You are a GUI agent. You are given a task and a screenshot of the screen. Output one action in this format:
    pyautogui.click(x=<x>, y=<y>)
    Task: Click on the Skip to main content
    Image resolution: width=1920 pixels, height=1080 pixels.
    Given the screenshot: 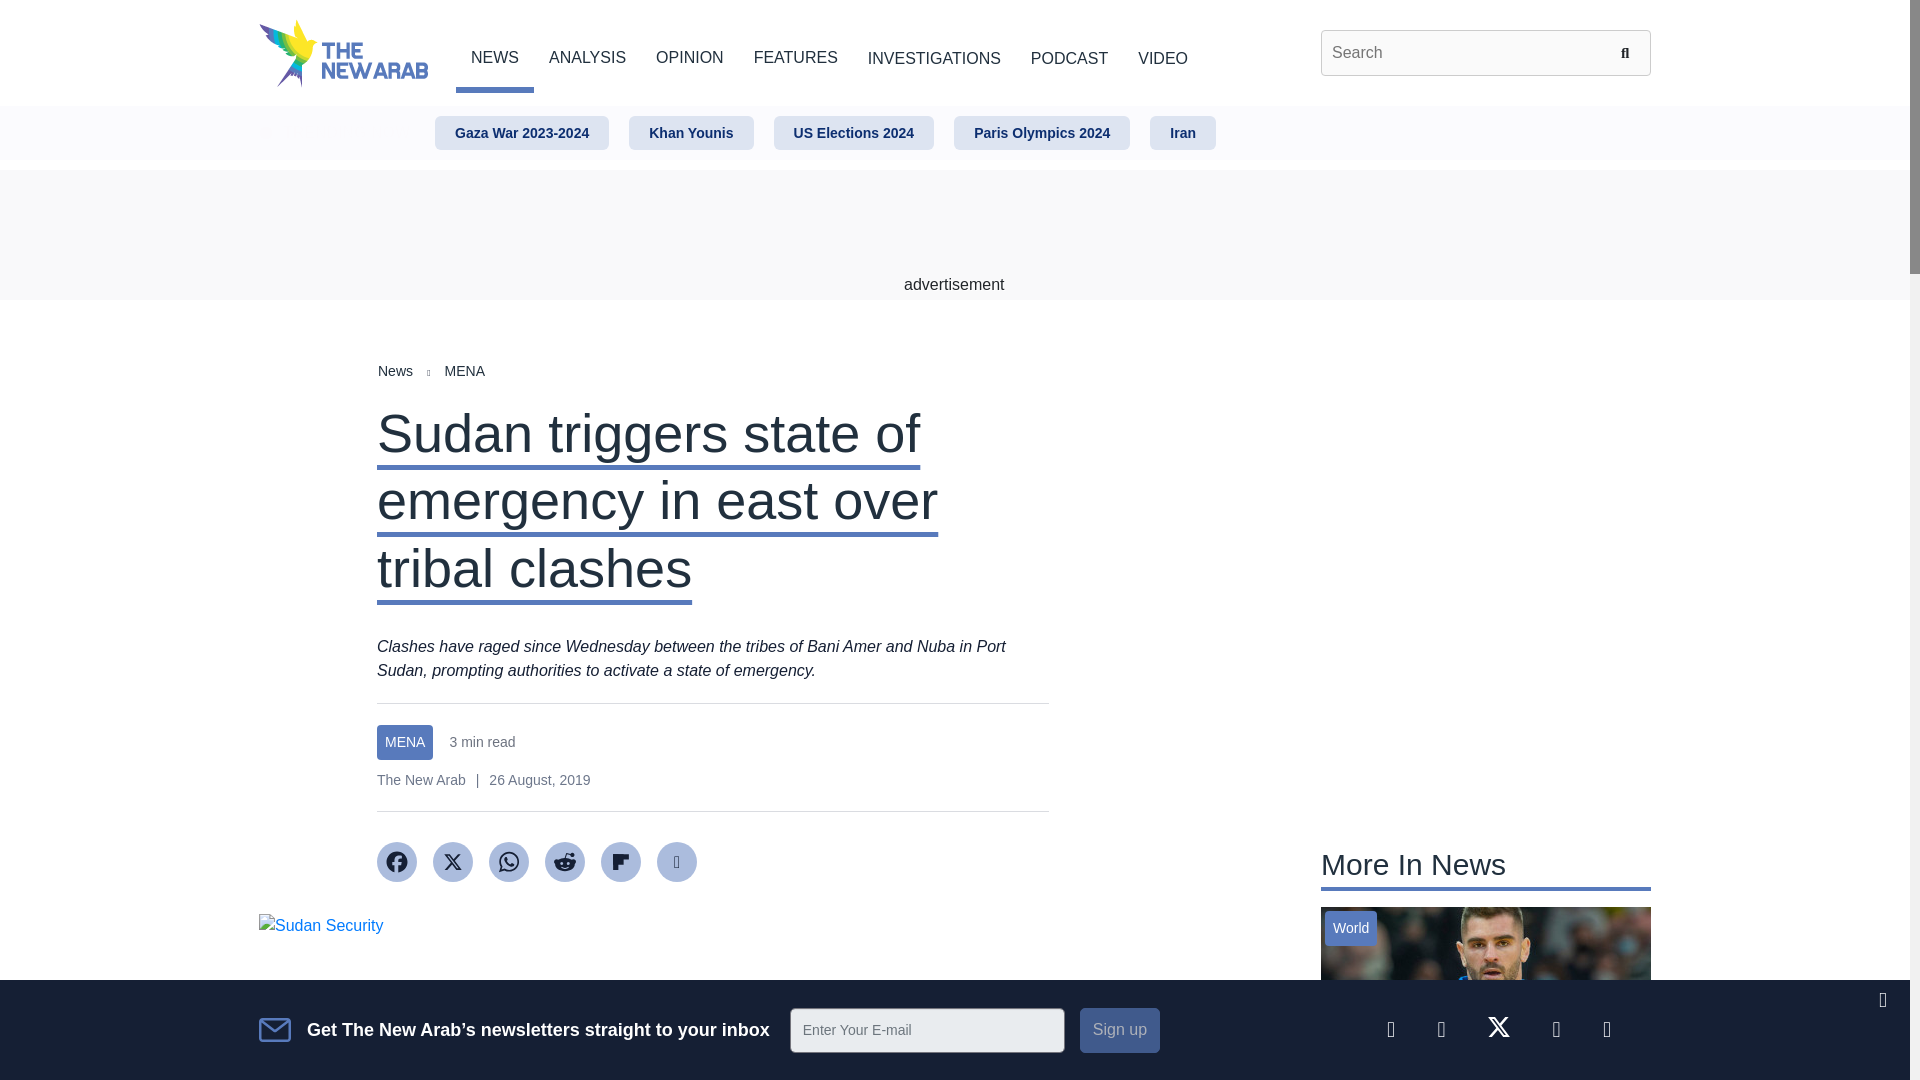 What is the action you would take?
    pyautogui.click(x=954, y=107)
    